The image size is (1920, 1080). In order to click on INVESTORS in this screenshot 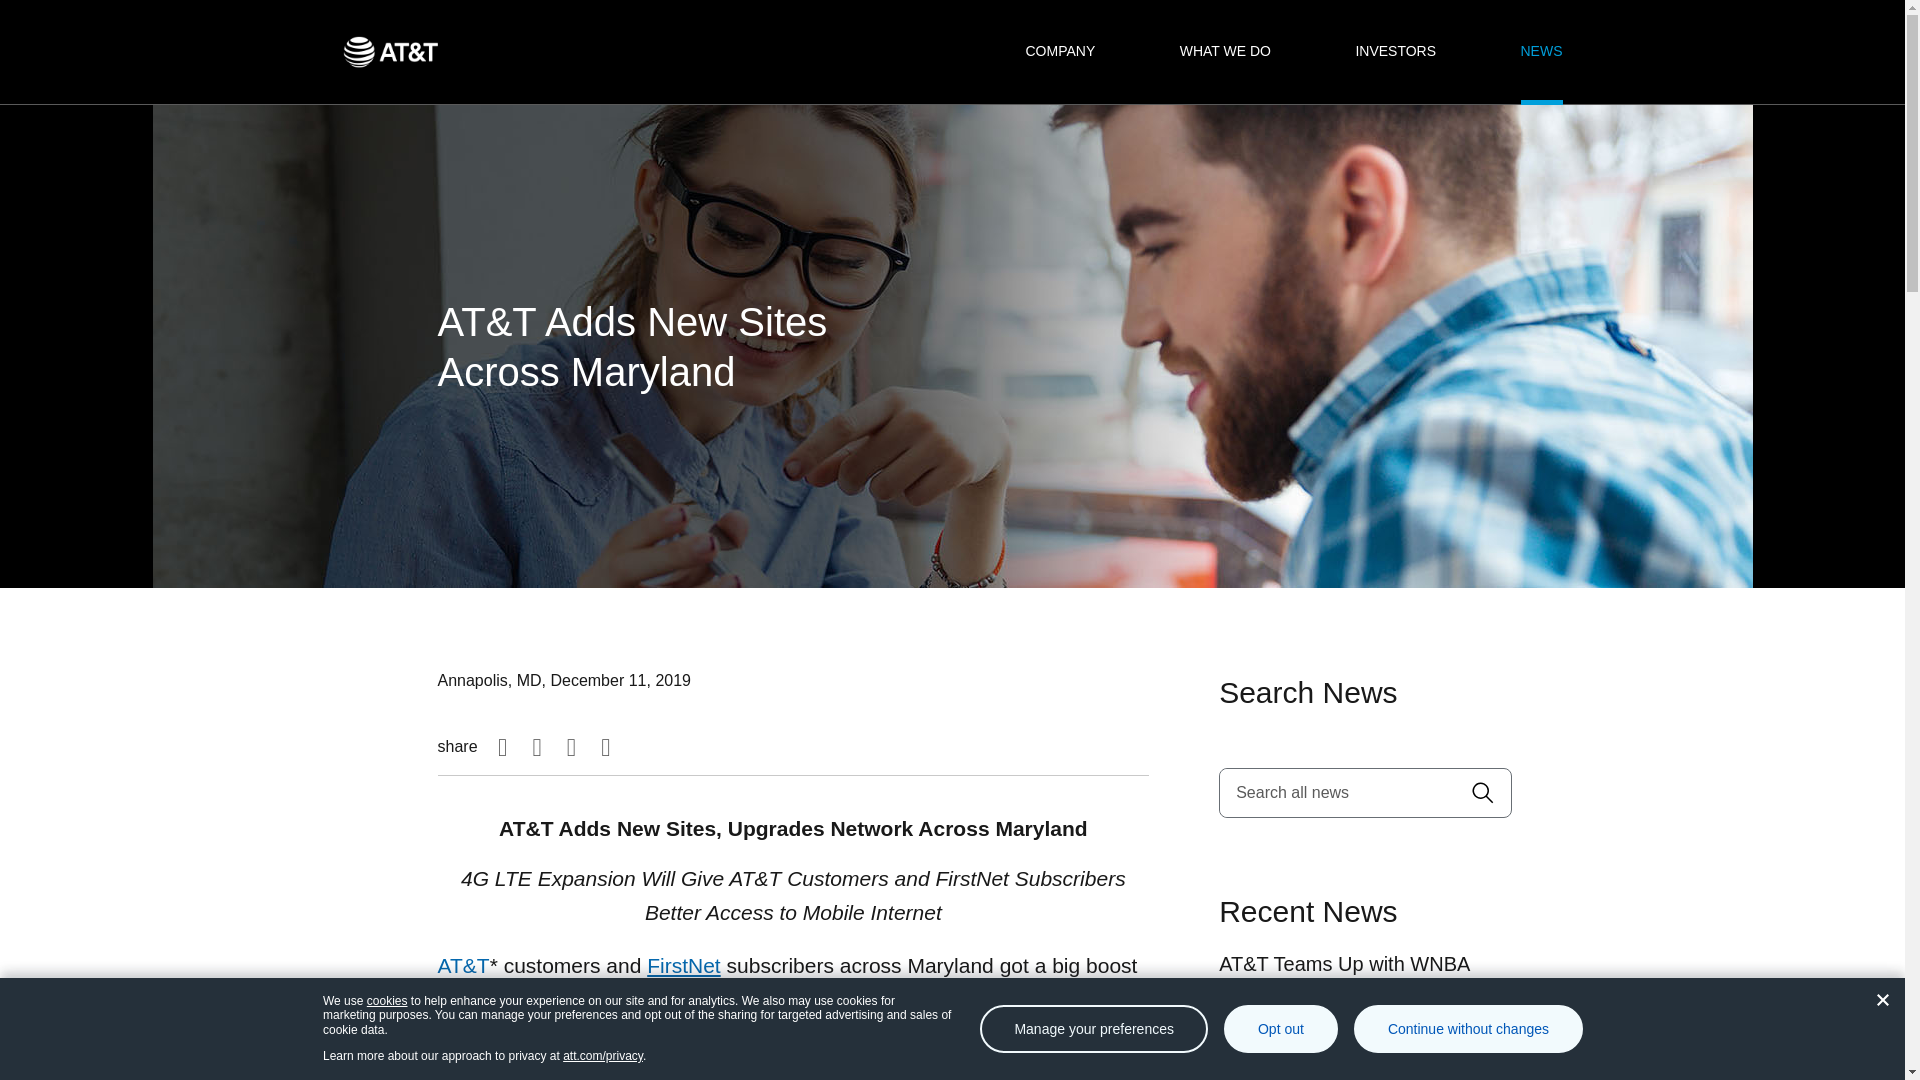, I will do `click(1396, 52)`.